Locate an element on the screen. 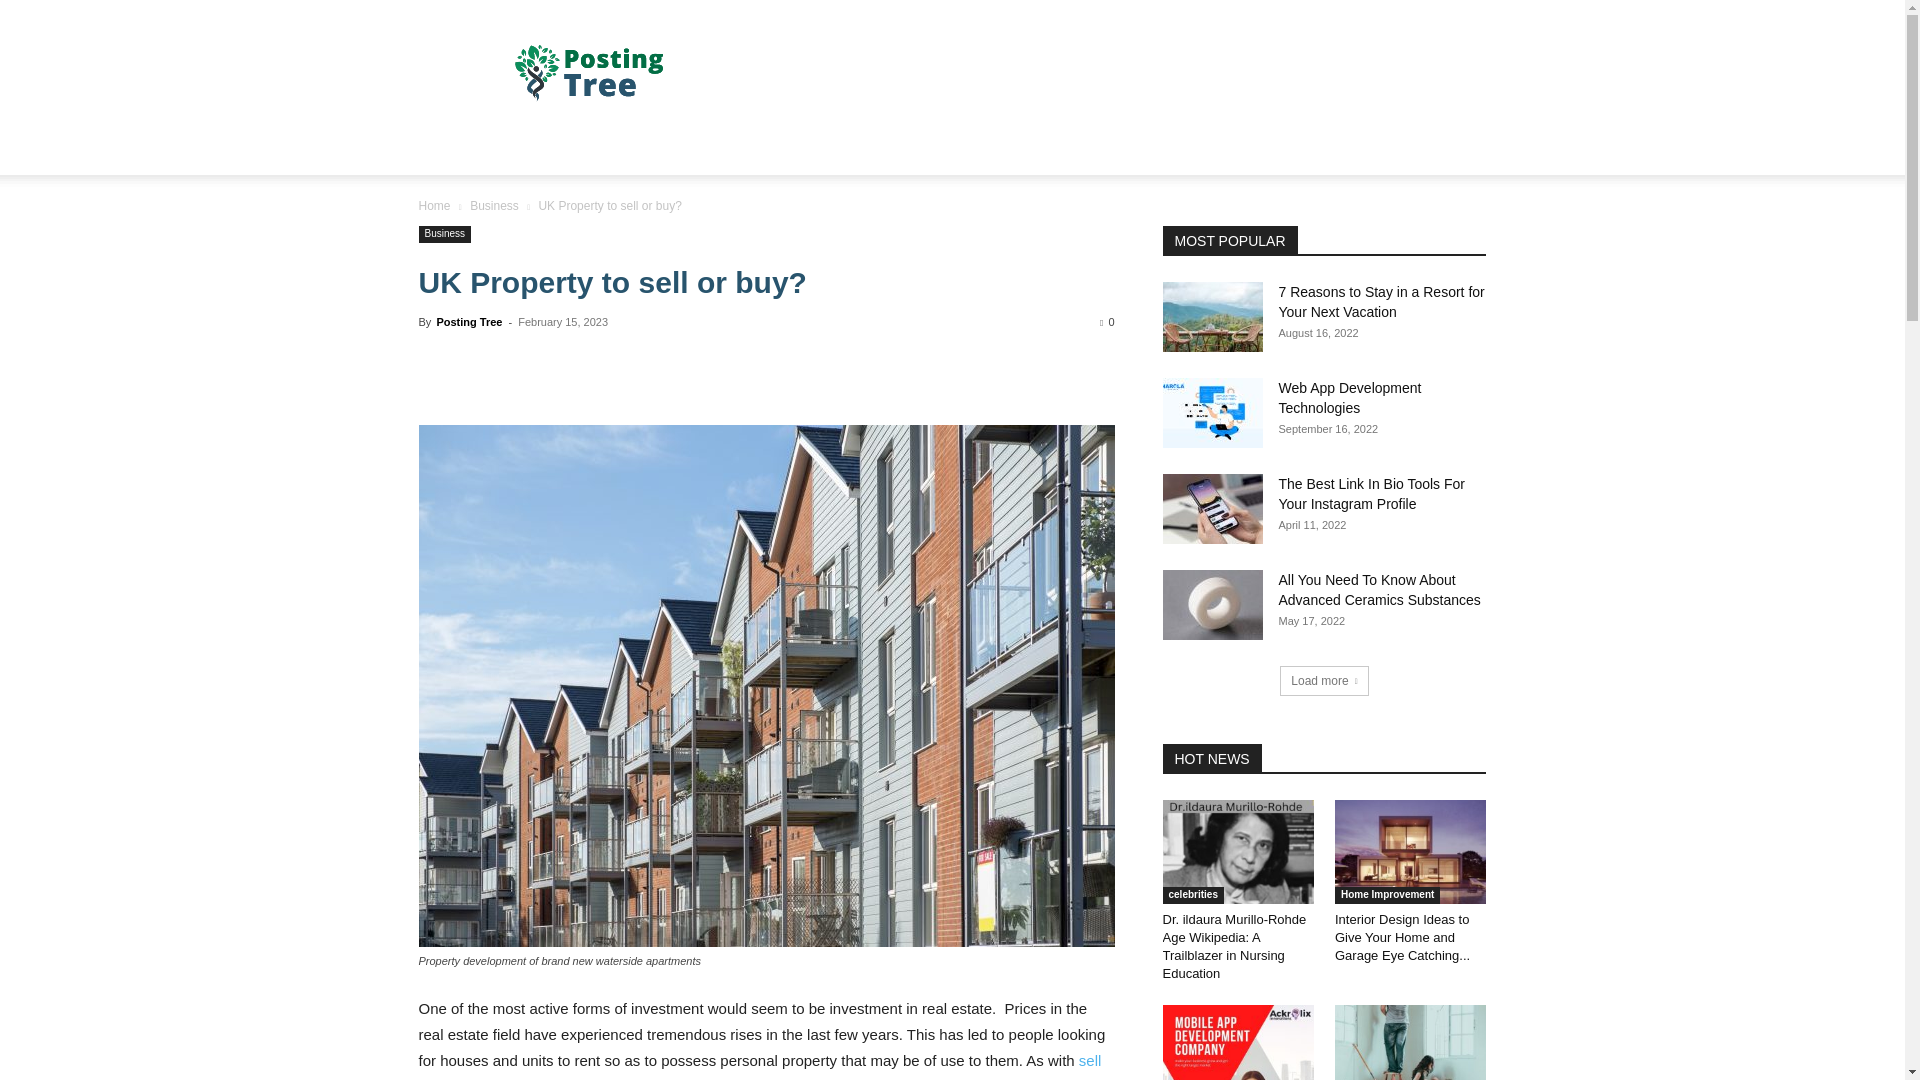 The width and height of the screenshot is (1920, 1080). View all posts in Business is located at coordinates (494, 205).